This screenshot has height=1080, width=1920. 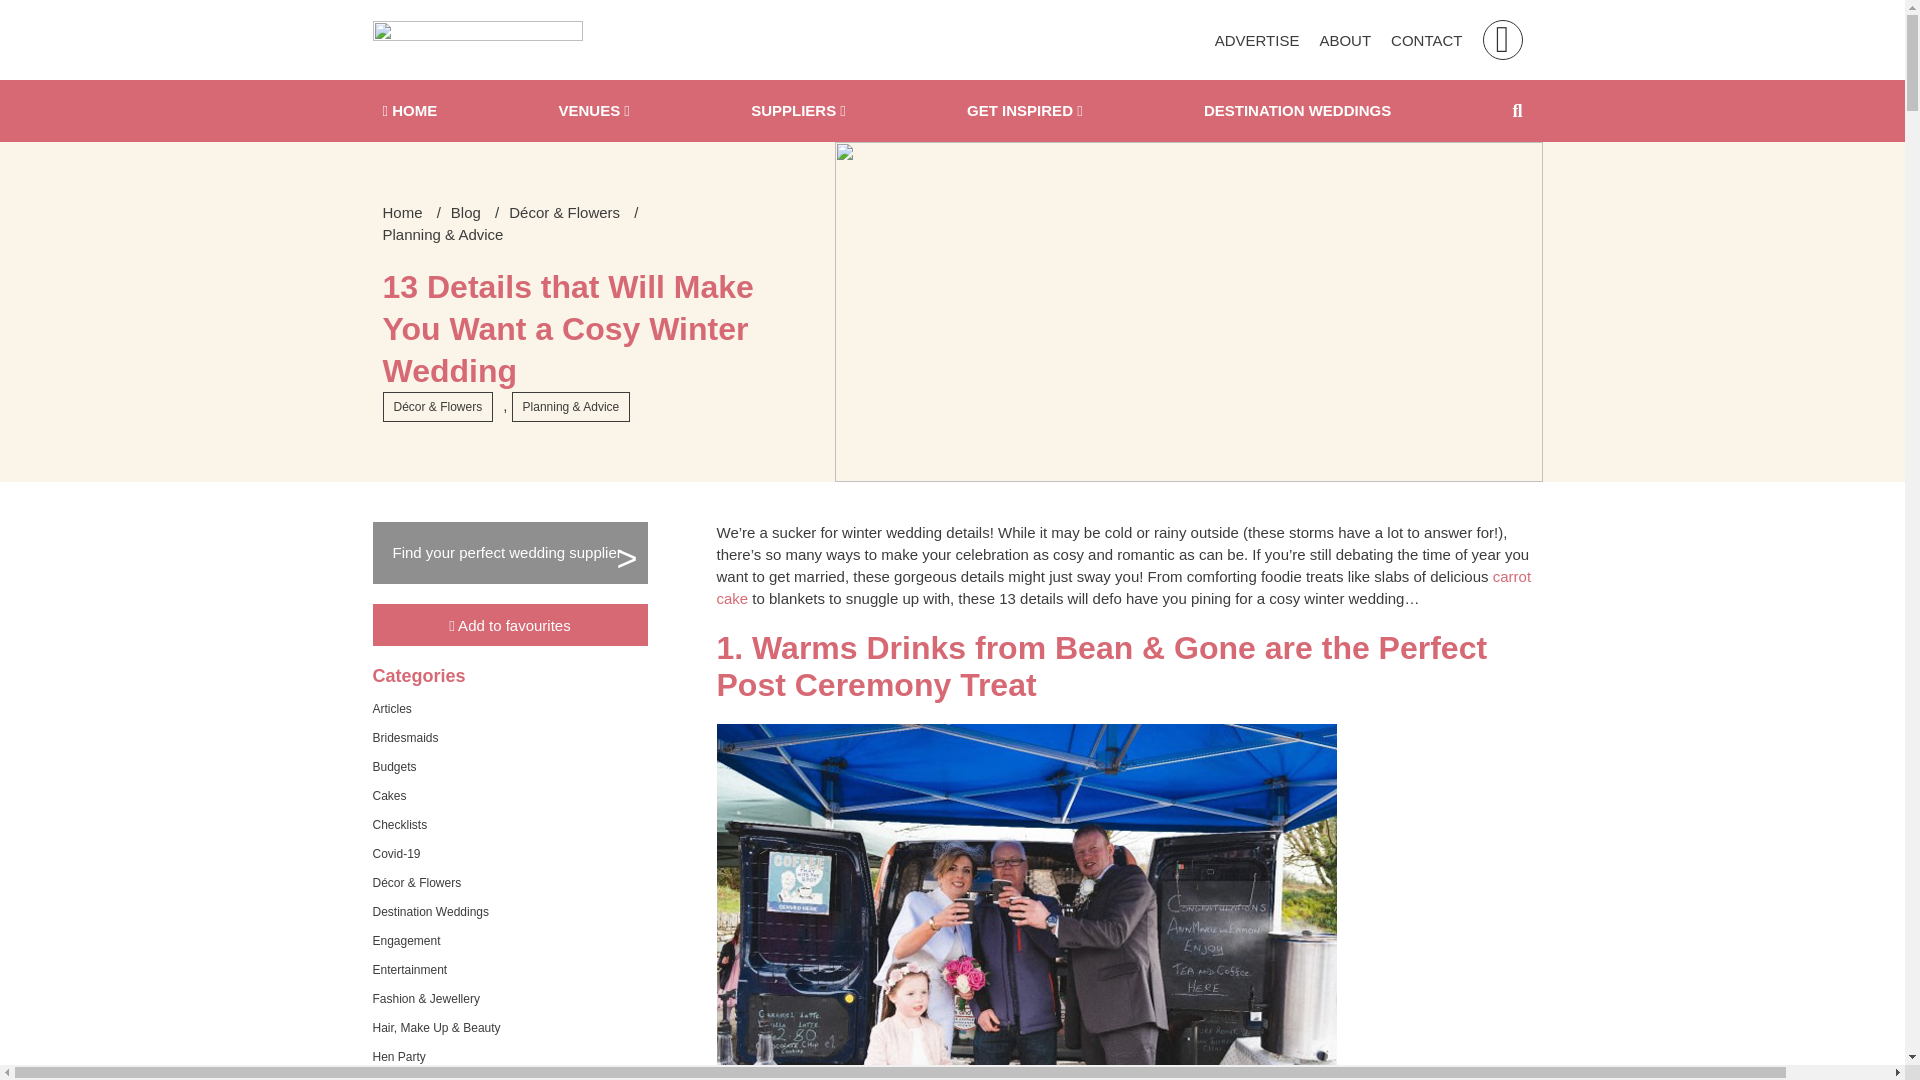 What do you see at coordinates (1426, 40) in the screenshot?
I see `CONTACT` at bounding box center [1426, 40].